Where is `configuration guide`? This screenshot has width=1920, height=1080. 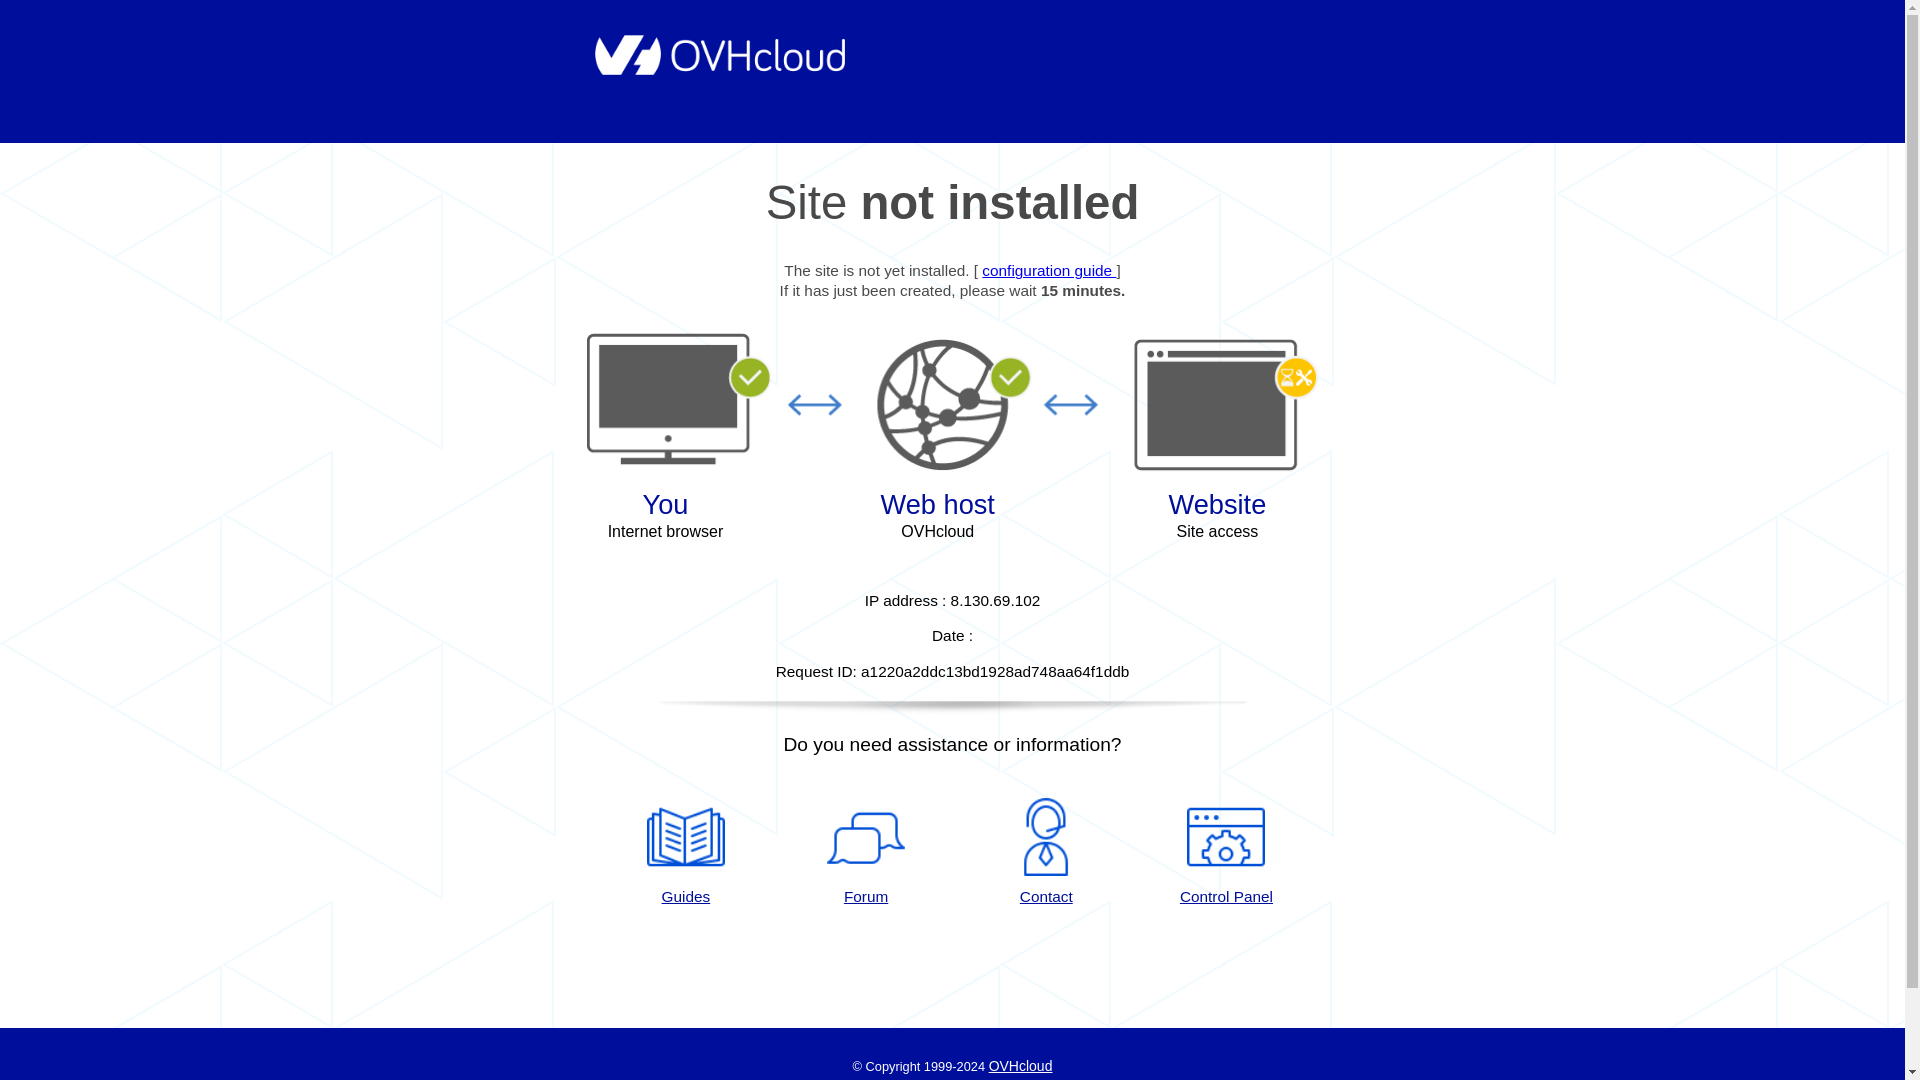
configuration guide is located at coordinates (1048, 270).